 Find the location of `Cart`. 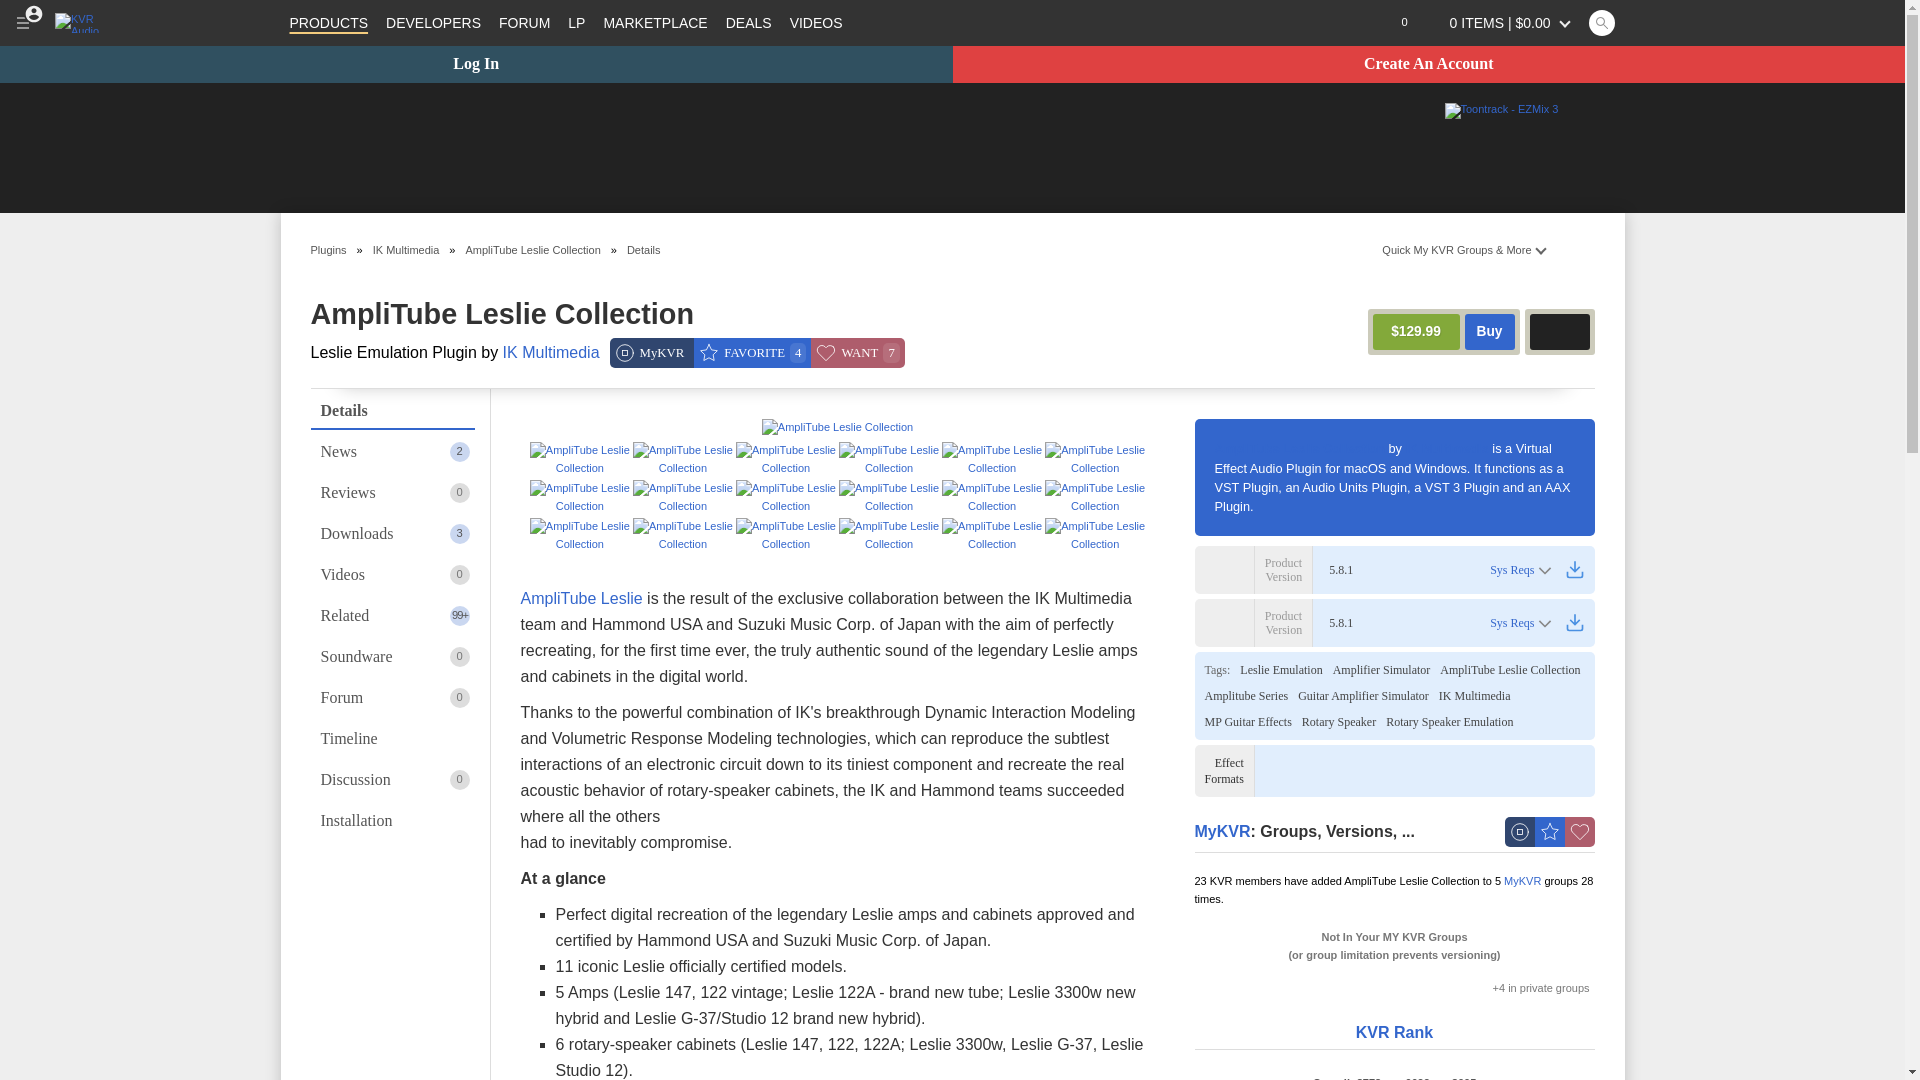

Cart is located at coordinates (1500, 22).